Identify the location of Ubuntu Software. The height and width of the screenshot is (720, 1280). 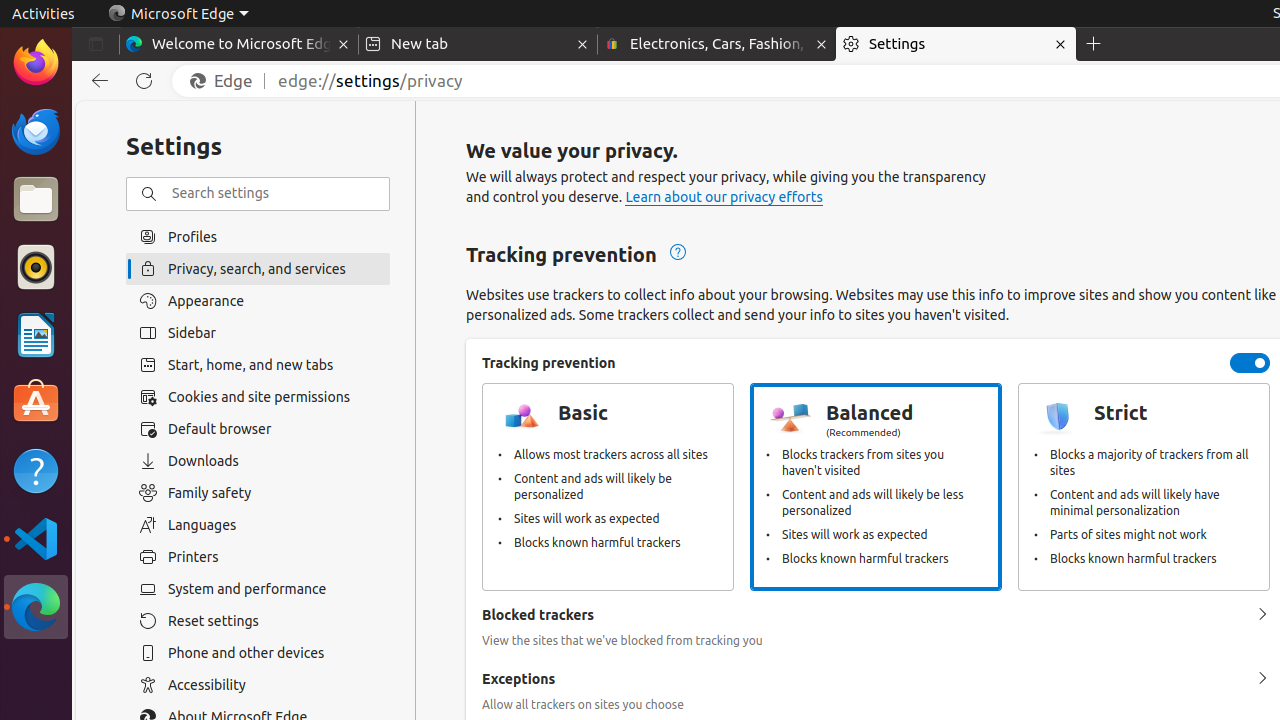
(36, 402).